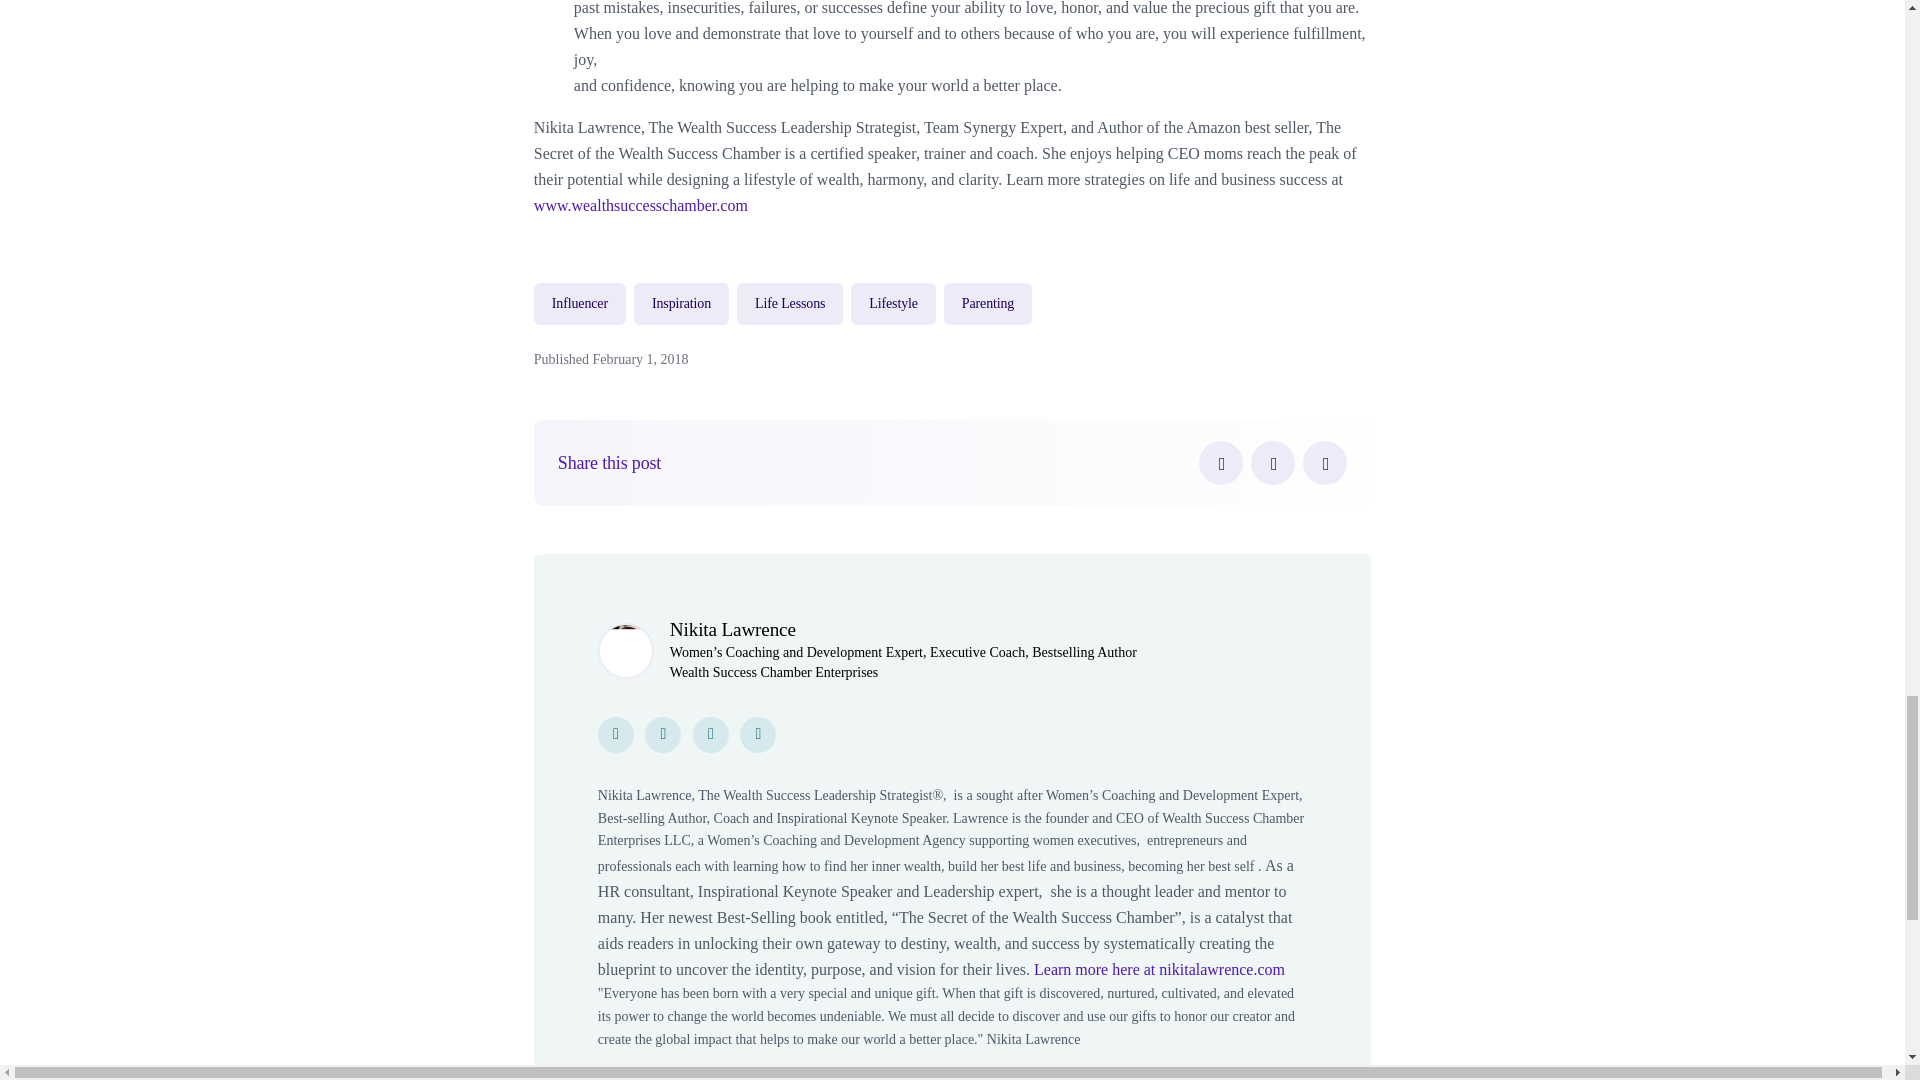  What do you see at coordinates (733, 629) in the screenshot?
I see `Nikita Lawrence` at bounding box center [733, 629].